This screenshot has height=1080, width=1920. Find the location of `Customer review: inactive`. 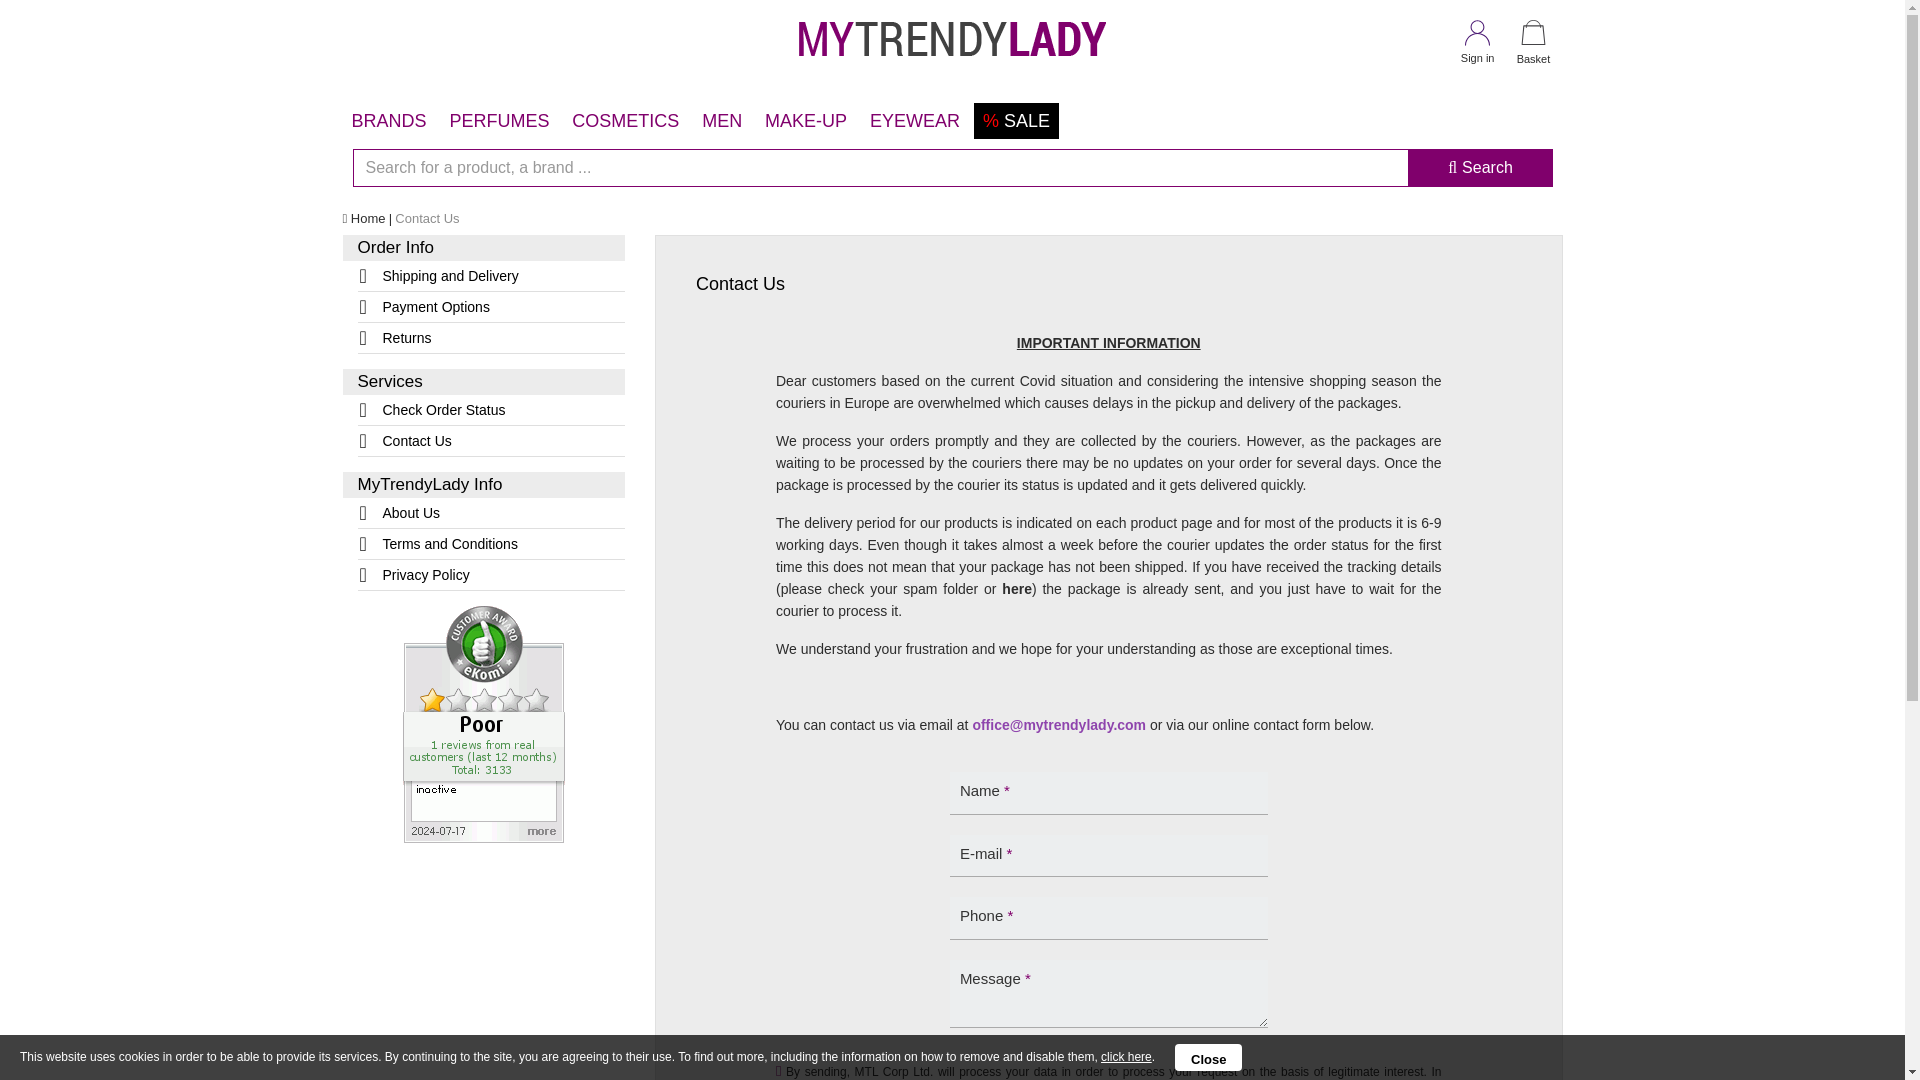

Customer review: inactive is located at coordinates (484, 722).